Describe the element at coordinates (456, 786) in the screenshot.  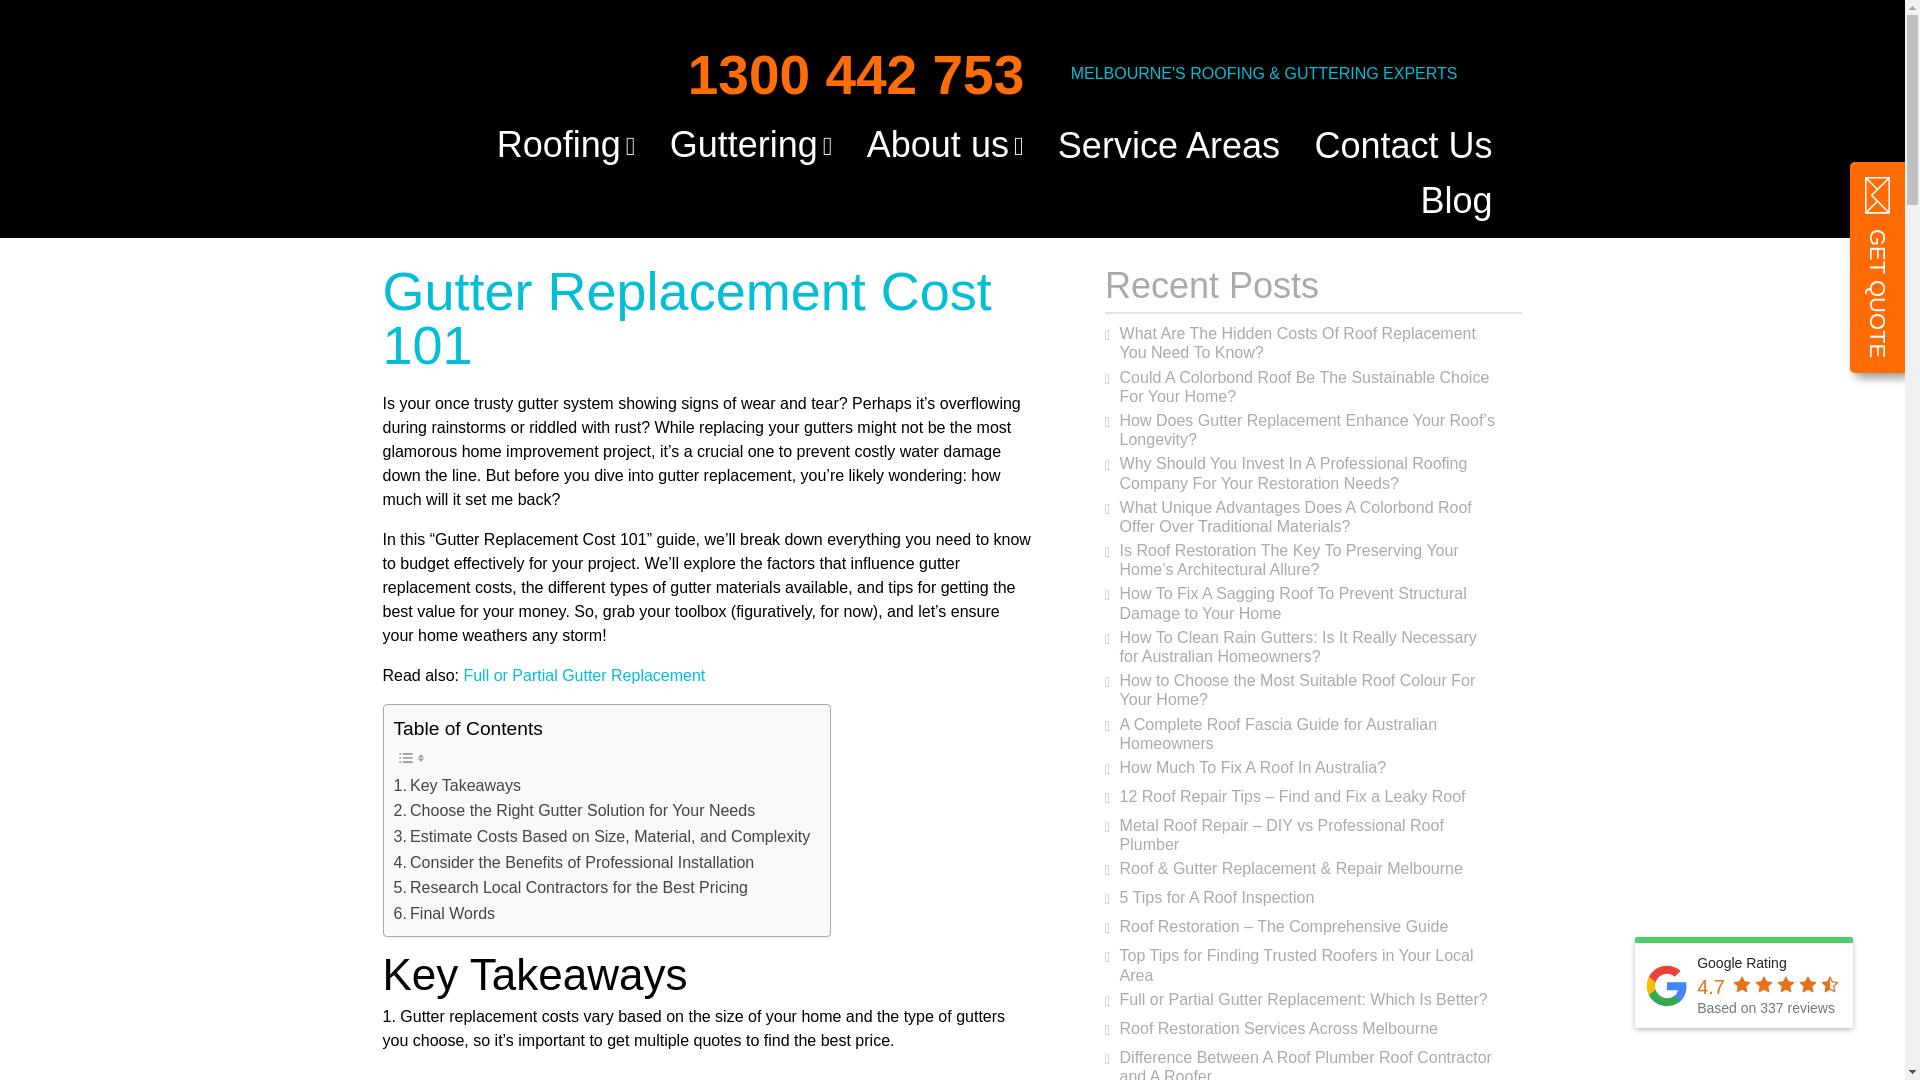
I see `Key Takeaways` at that location.